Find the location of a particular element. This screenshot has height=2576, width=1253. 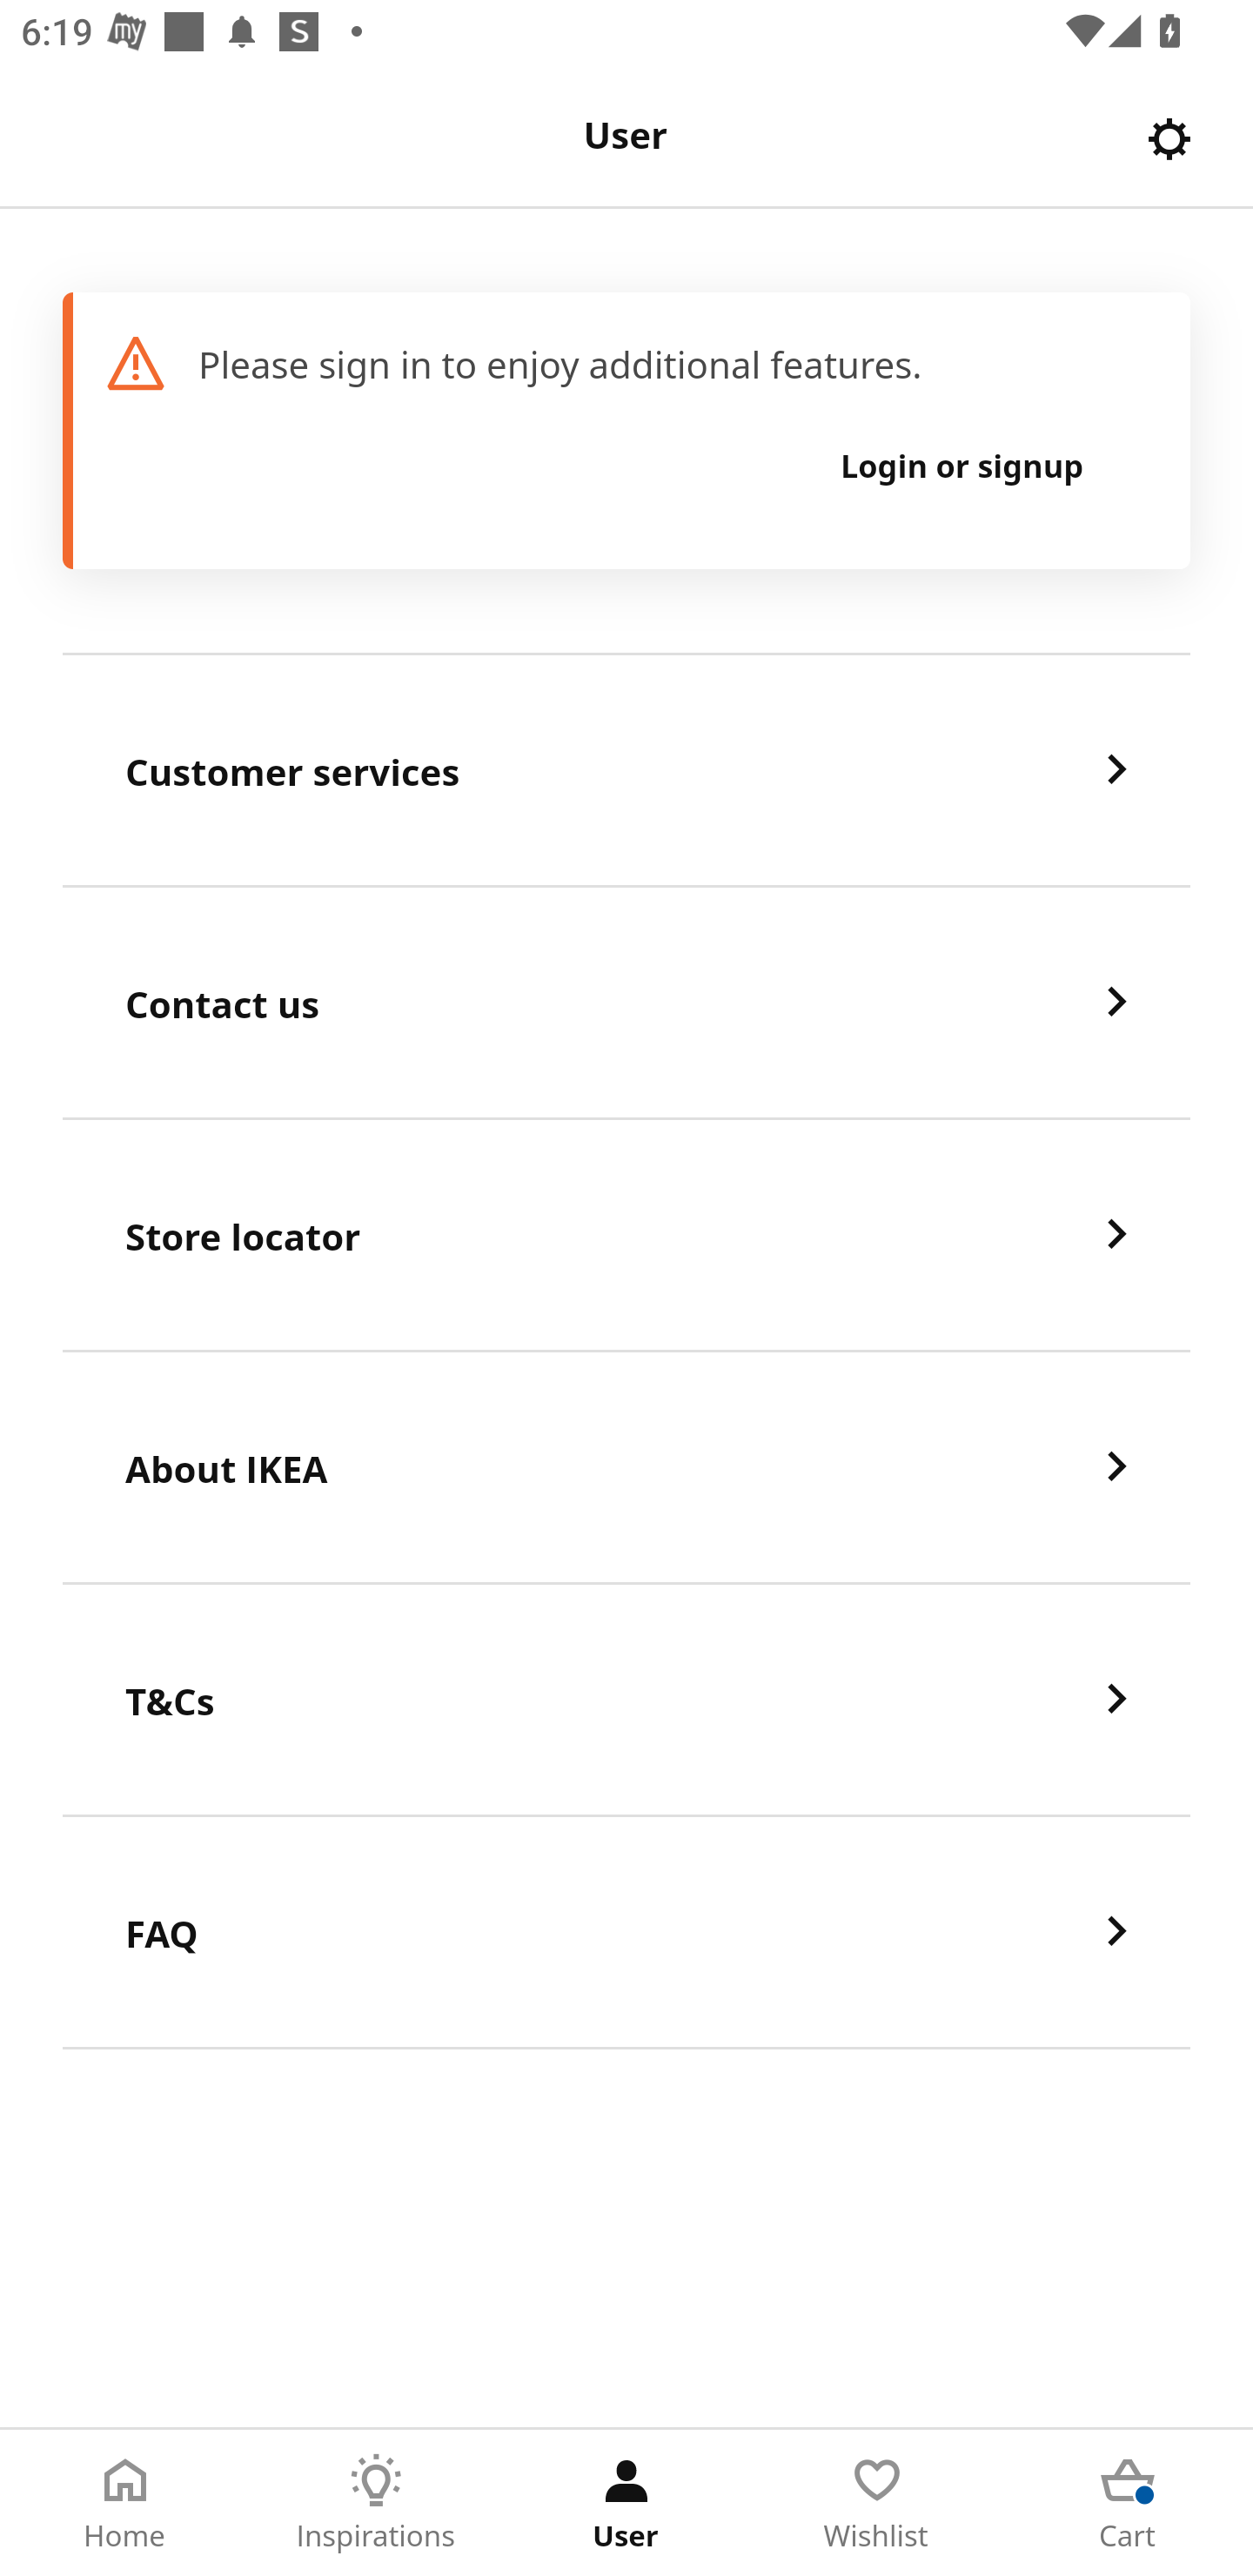

Cart
Tab 5 of 5 is located at coordinates (1128, 2503).